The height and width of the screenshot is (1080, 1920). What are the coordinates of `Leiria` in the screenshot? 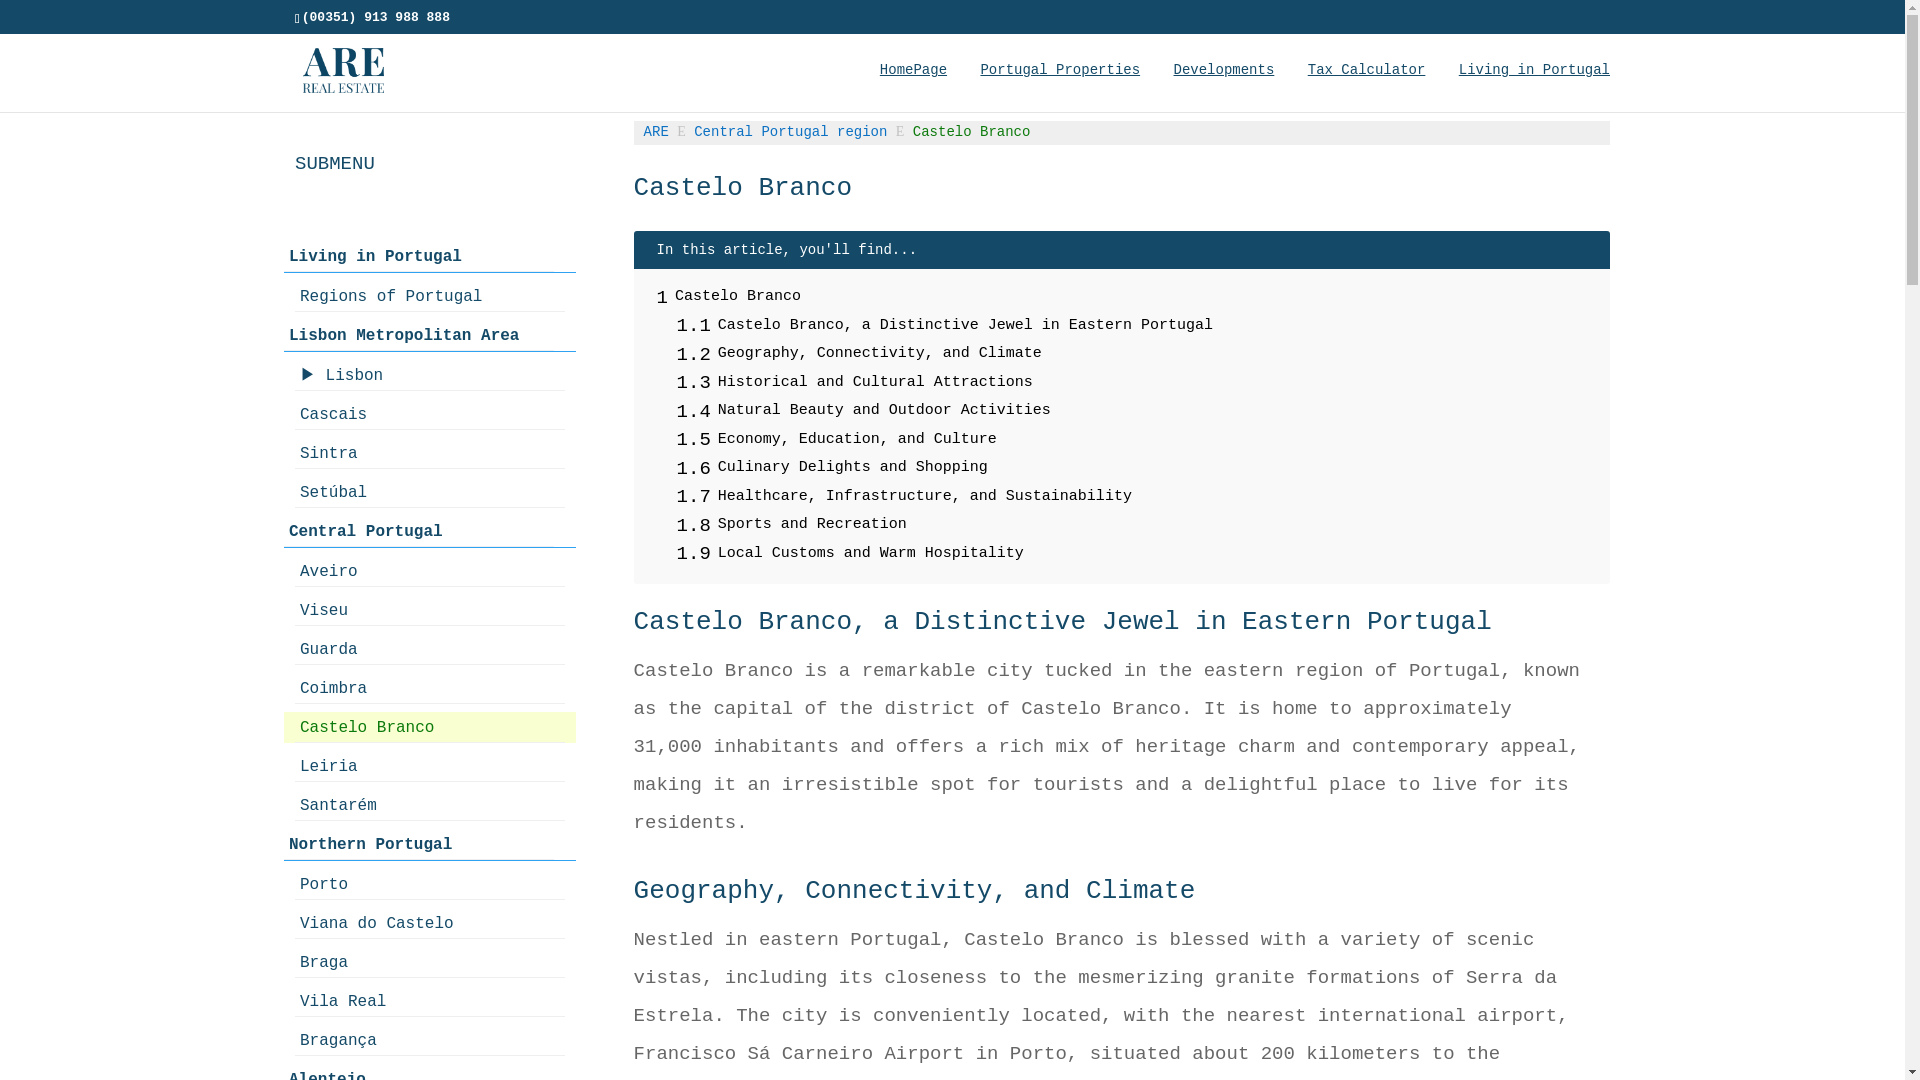 It's located at (430, 766).